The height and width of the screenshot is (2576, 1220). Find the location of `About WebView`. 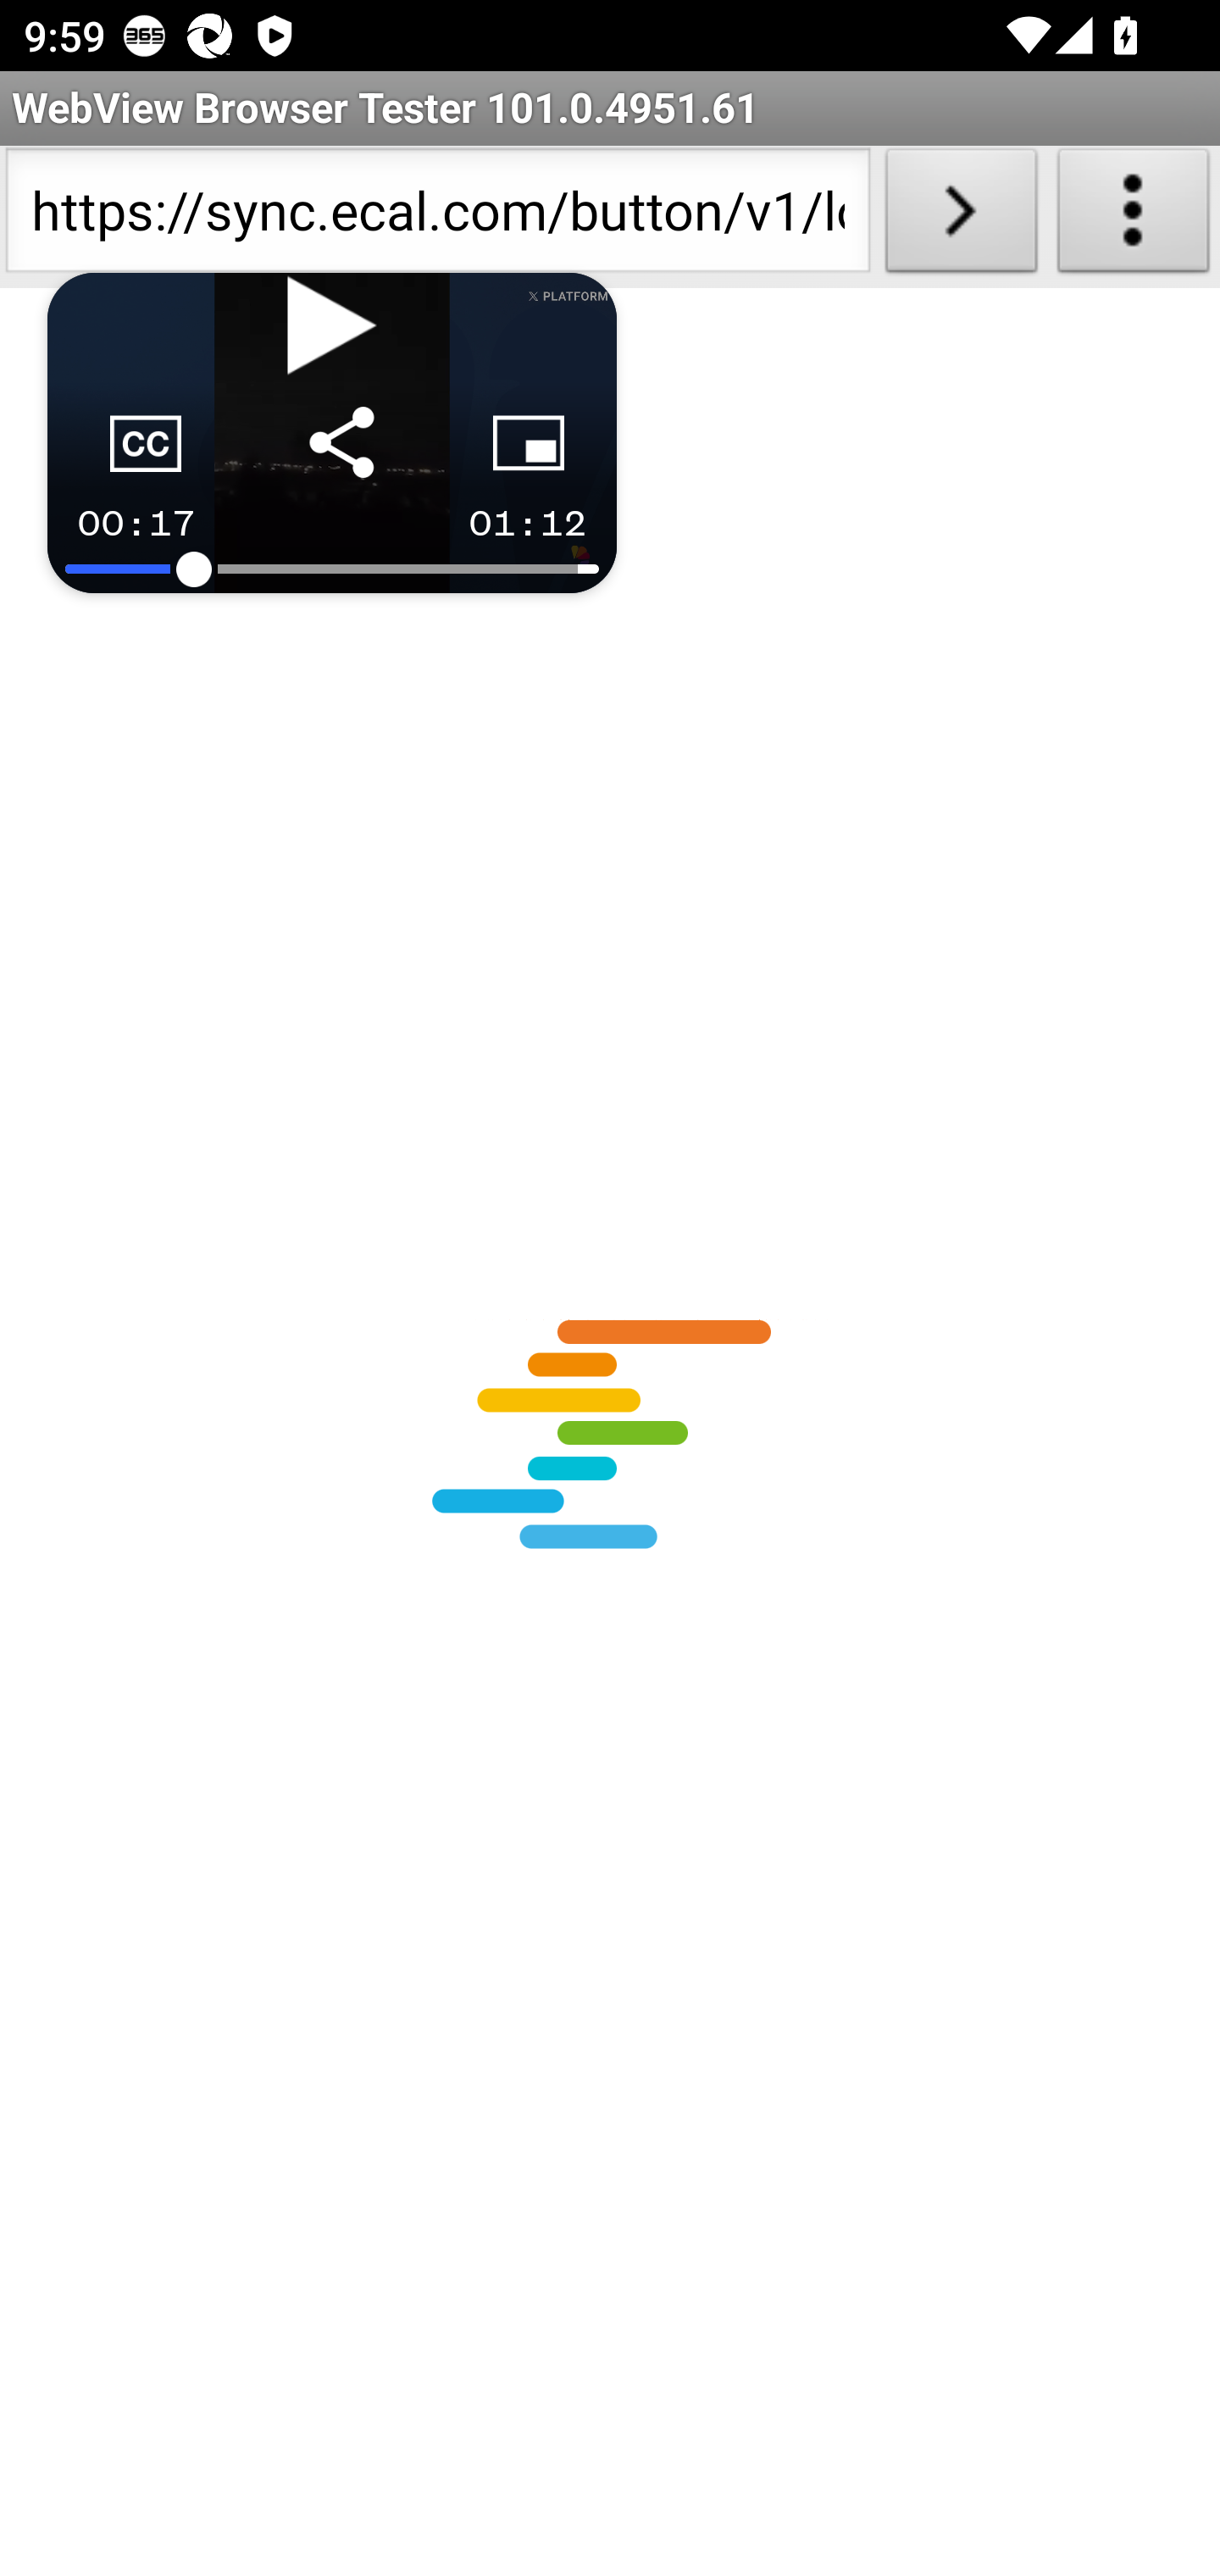

About WebView is located at coordinates (1134, 217).